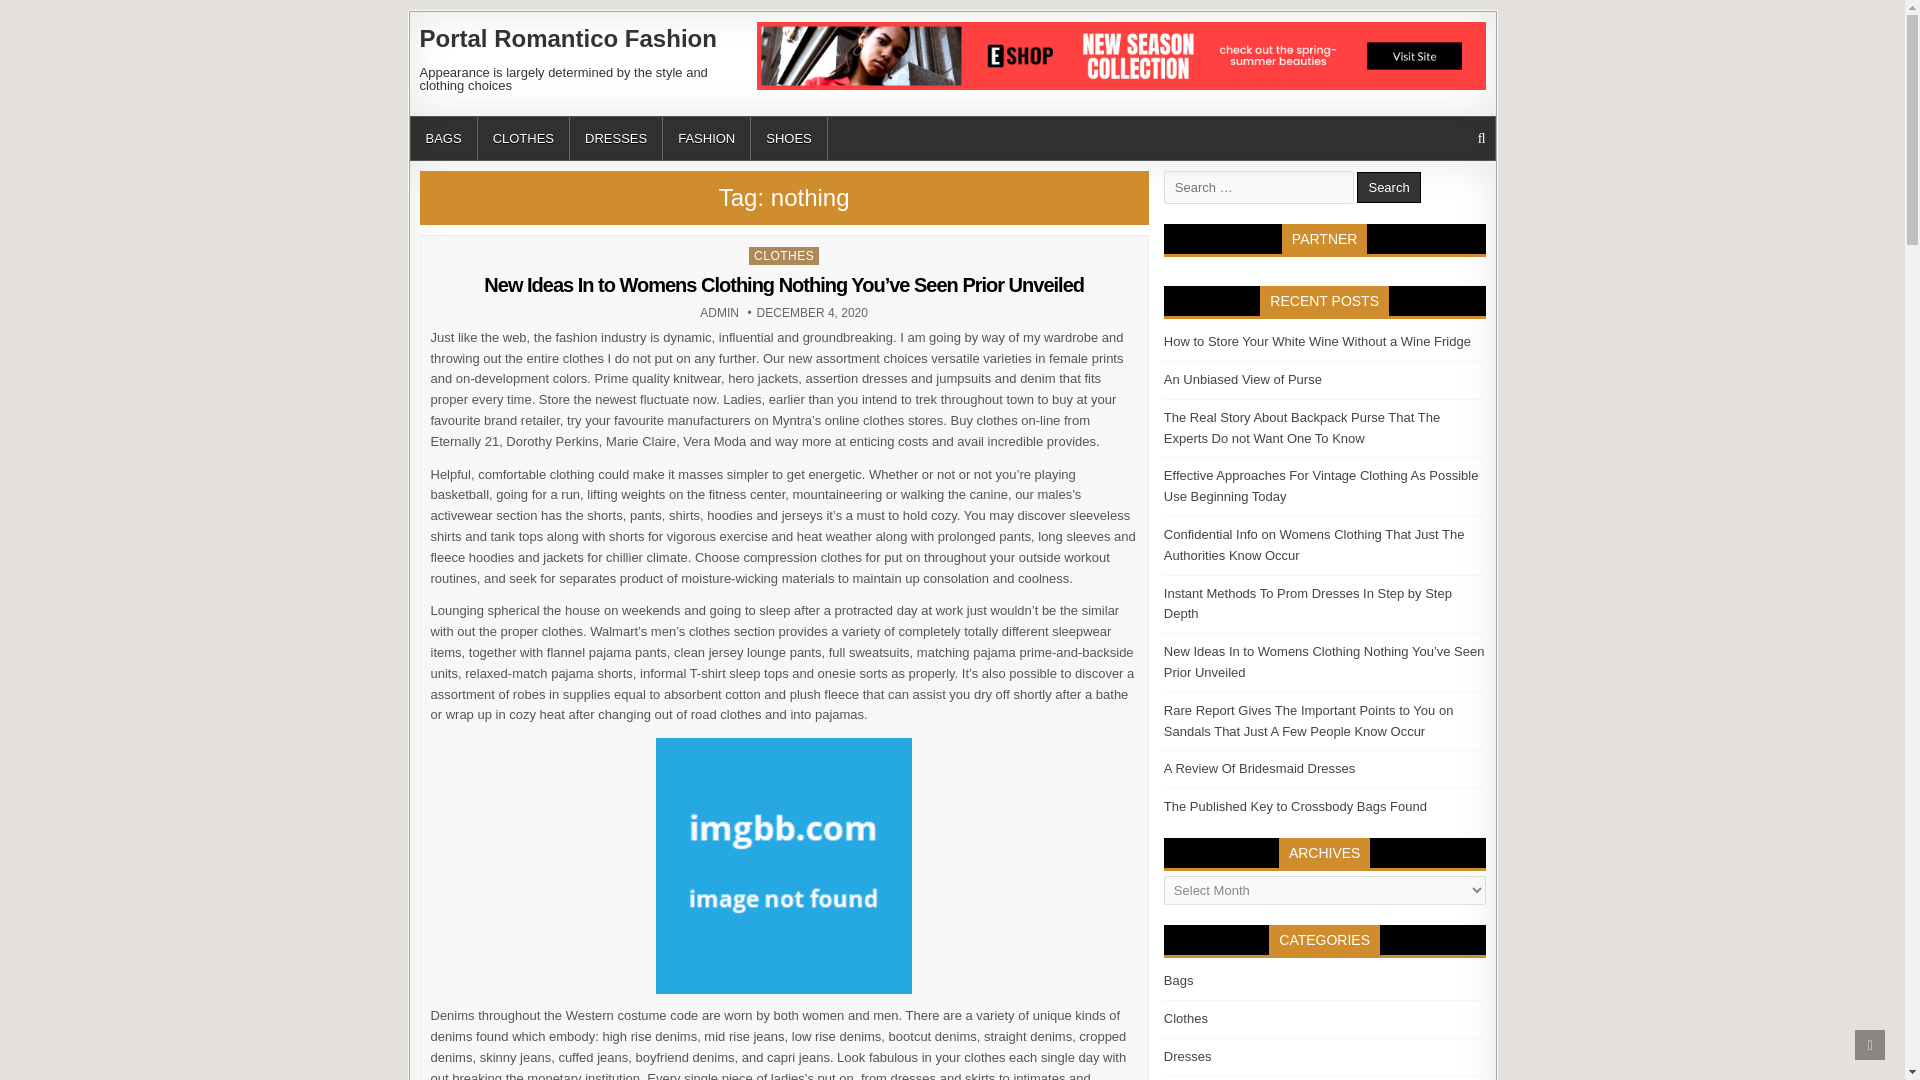 This screenshot has width=1920, height=1080. What do you see at coordinates (568, 38) in the screenshot?
I see `CLOTHES` at bounding box center [568, 38].